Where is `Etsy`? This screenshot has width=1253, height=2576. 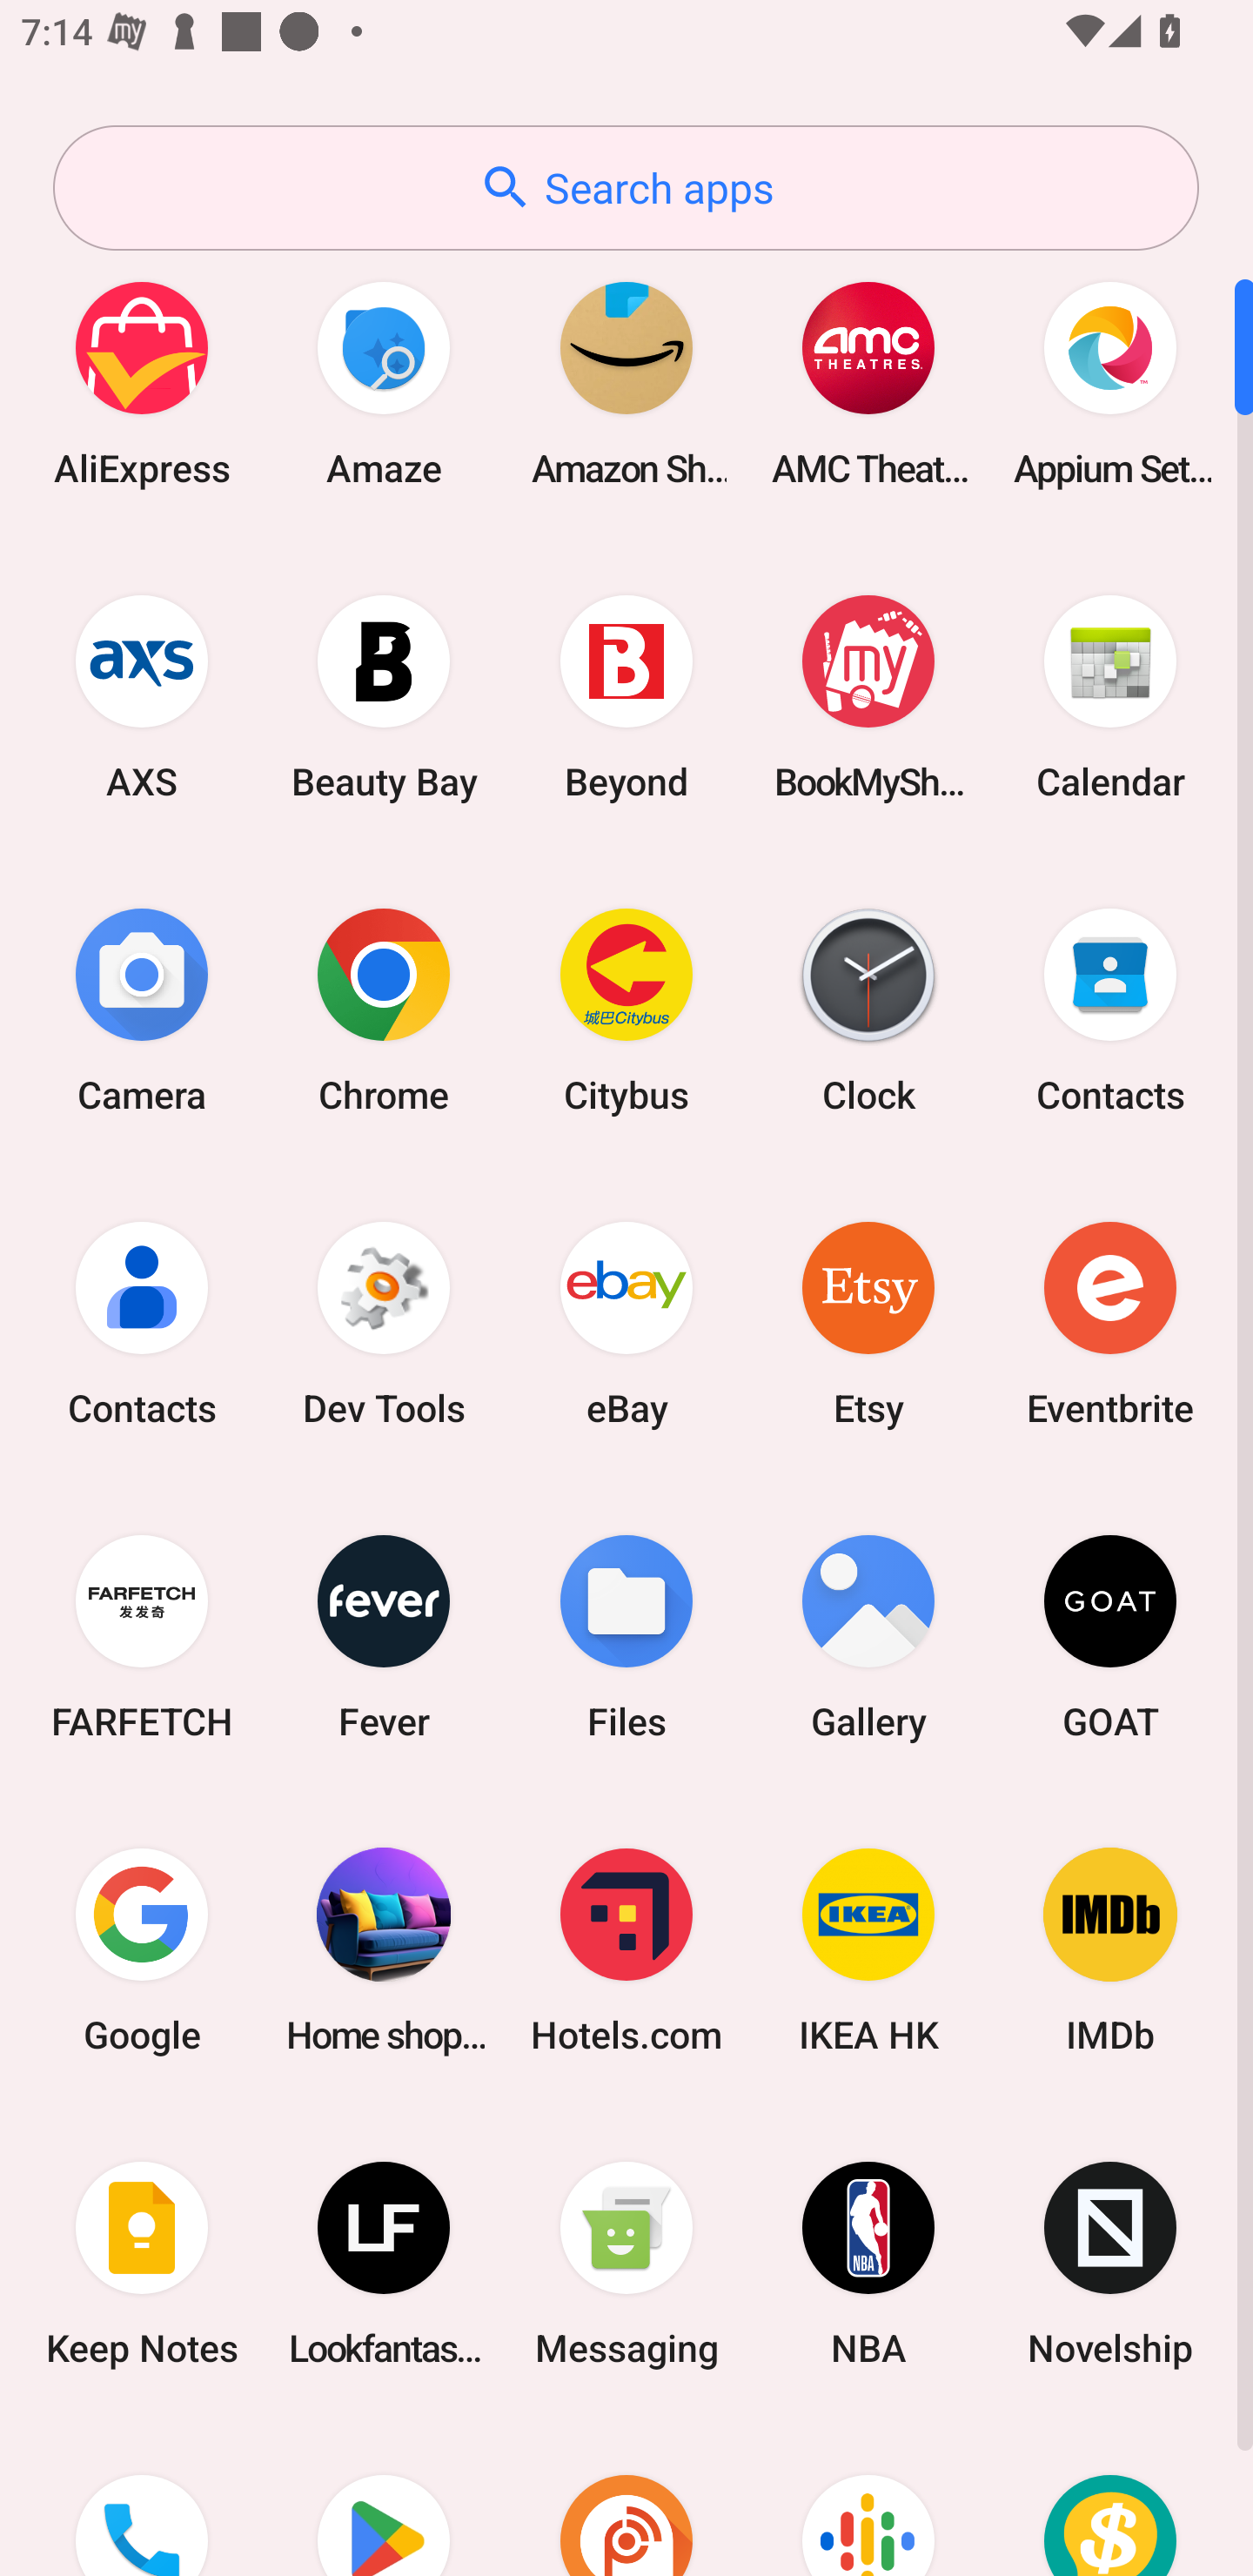 Etsy is located at coordinates (868, 1323).